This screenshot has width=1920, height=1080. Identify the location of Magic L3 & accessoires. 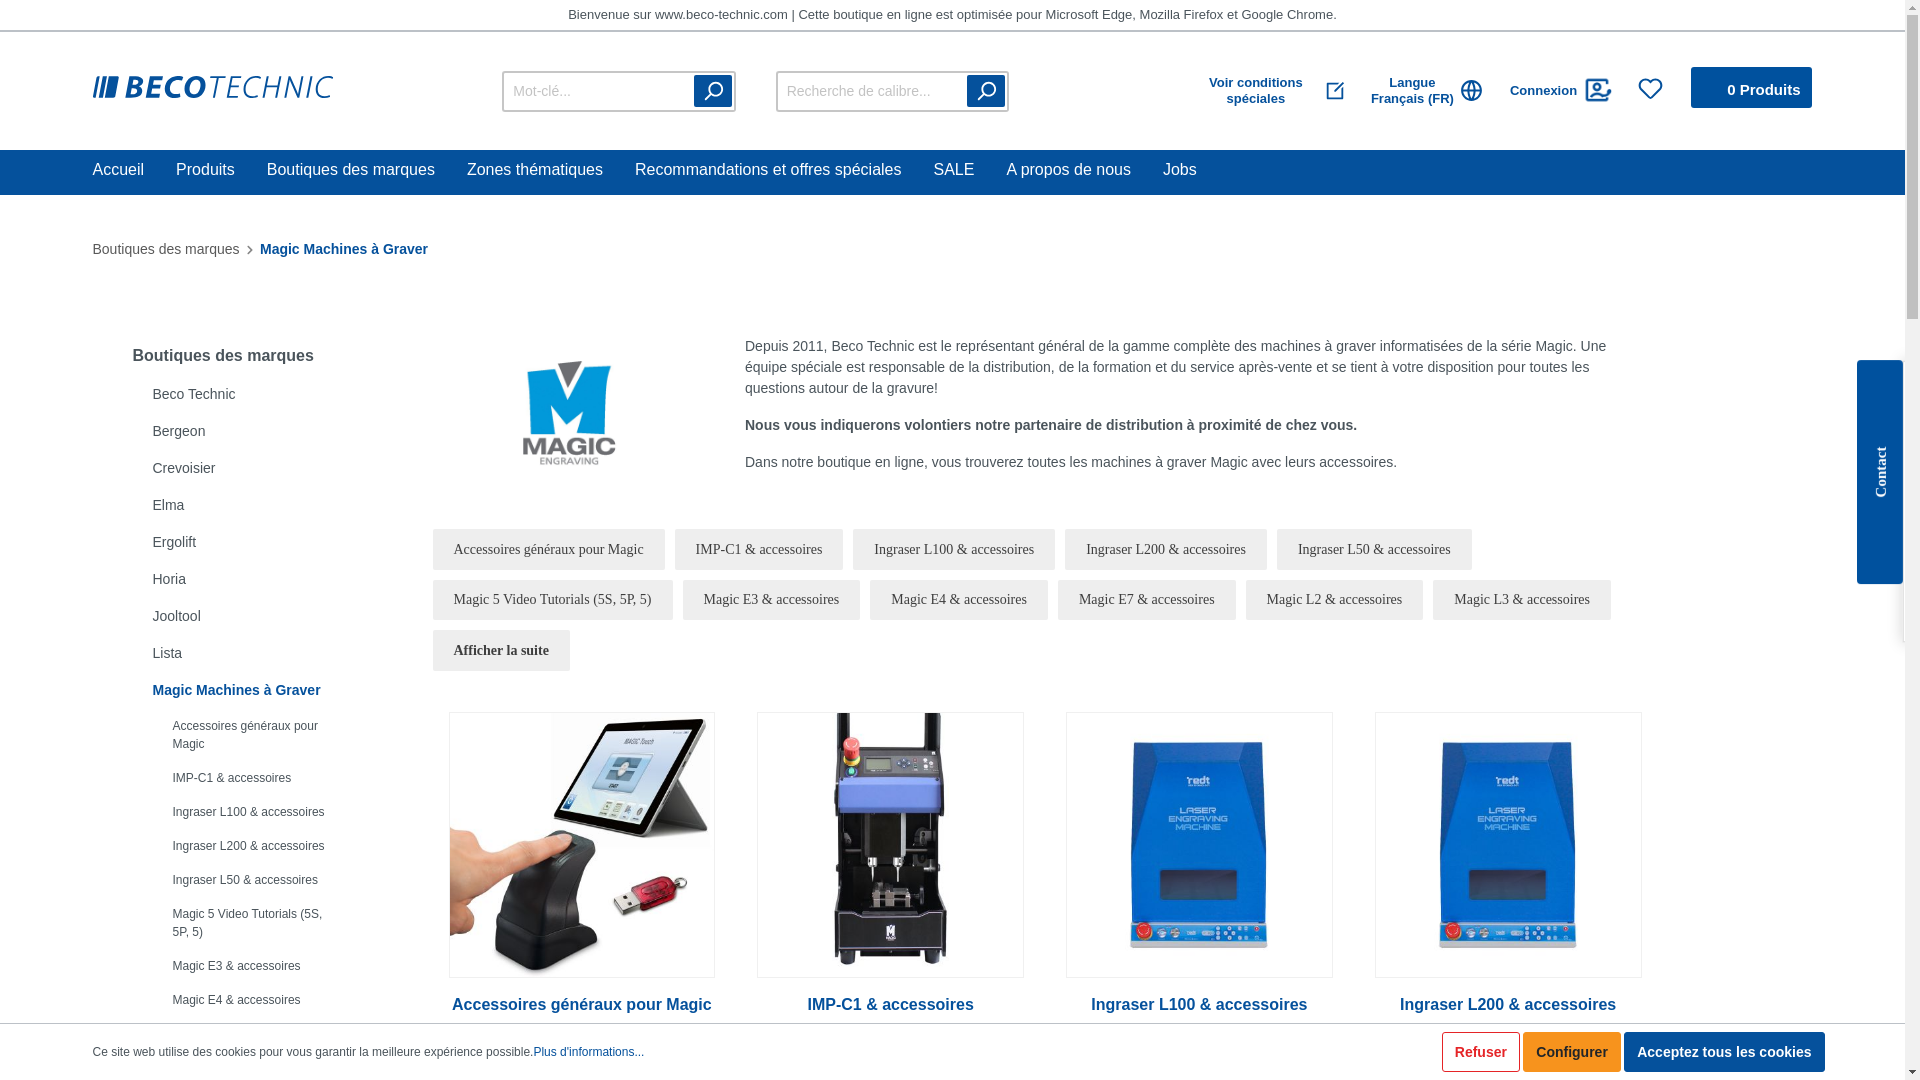
(1522, 600).